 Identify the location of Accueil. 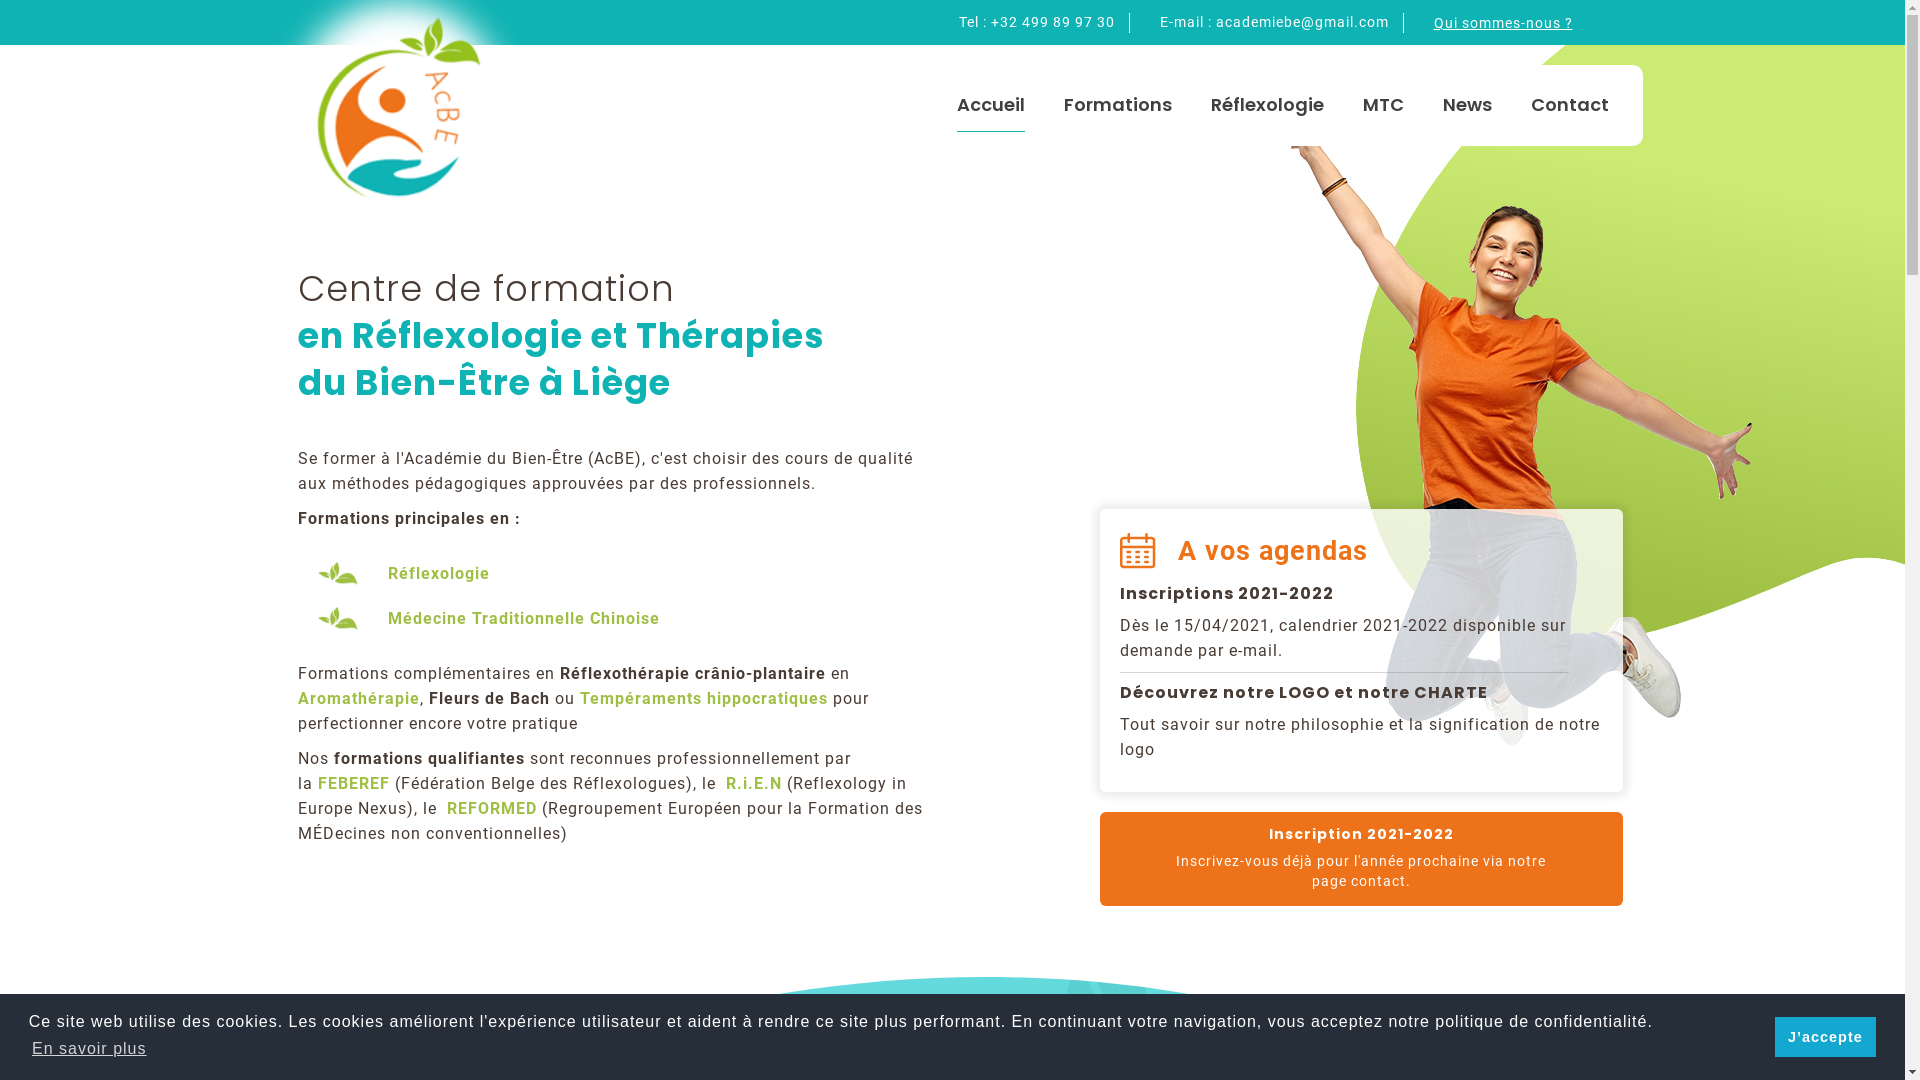
(991, 106).